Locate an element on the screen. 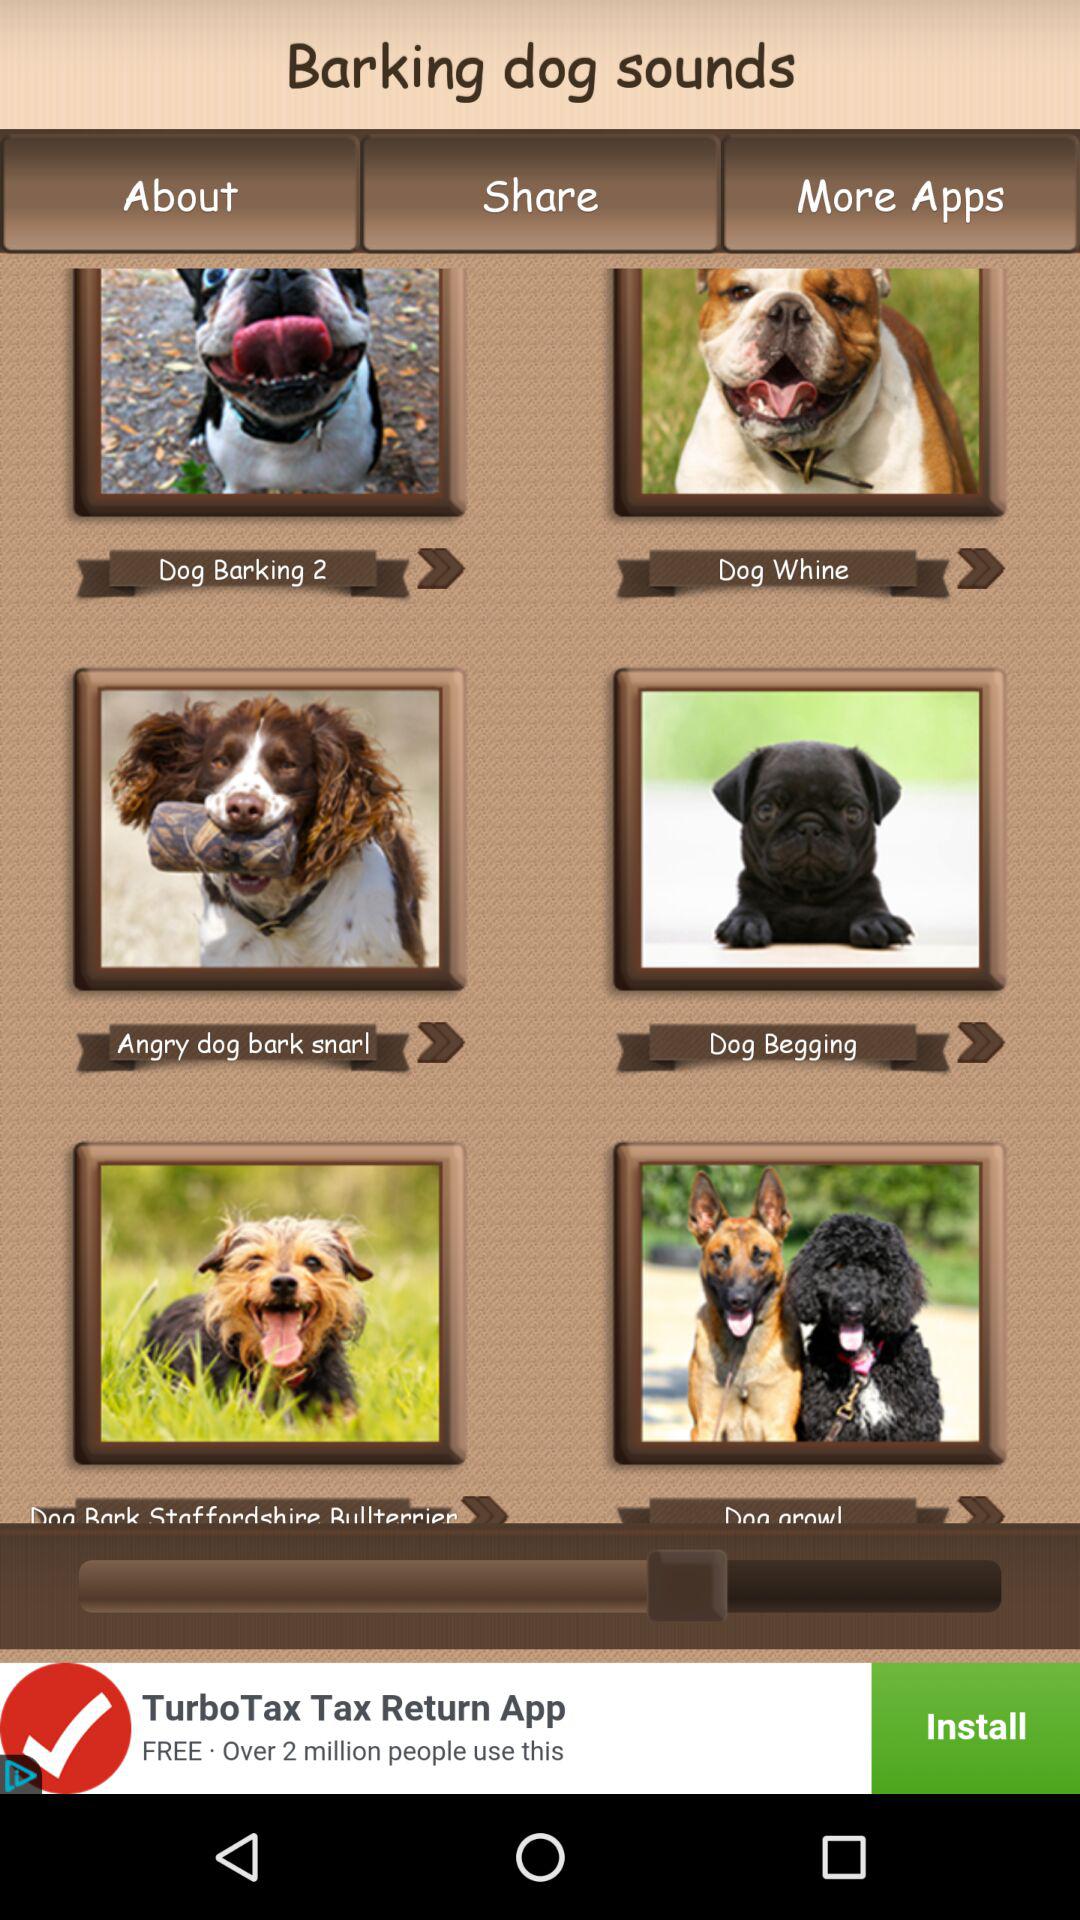  full picture is located at coordinates (270, 394).